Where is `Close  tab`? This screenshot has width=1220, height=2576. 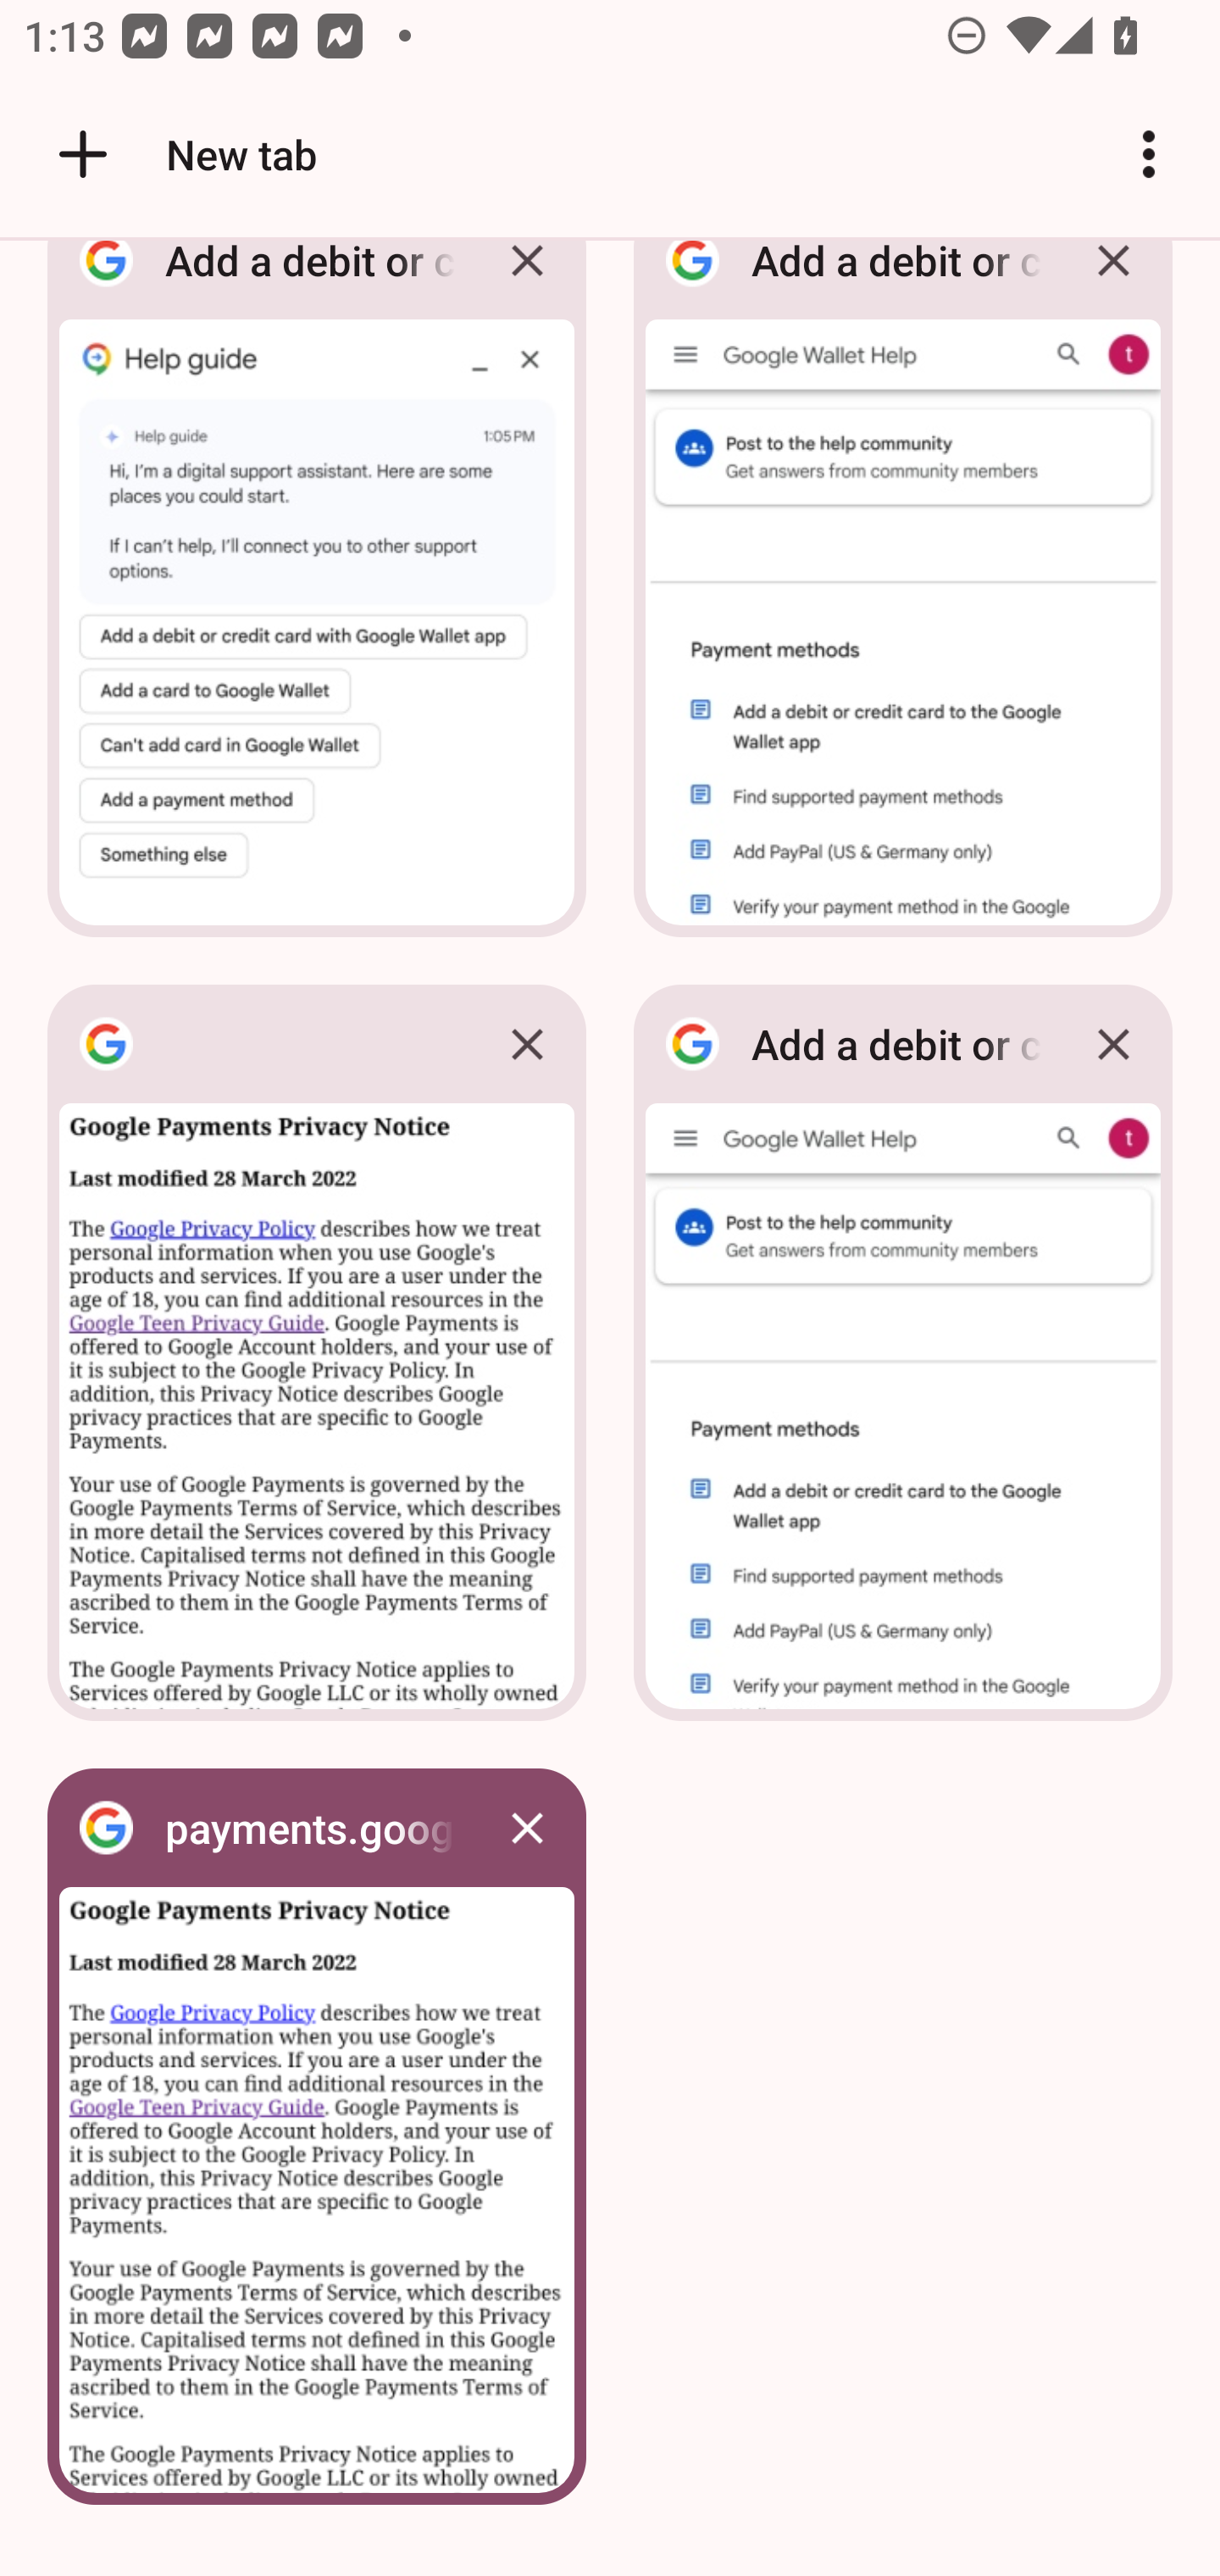
Close  tab is located at coordinates (527, 1044).